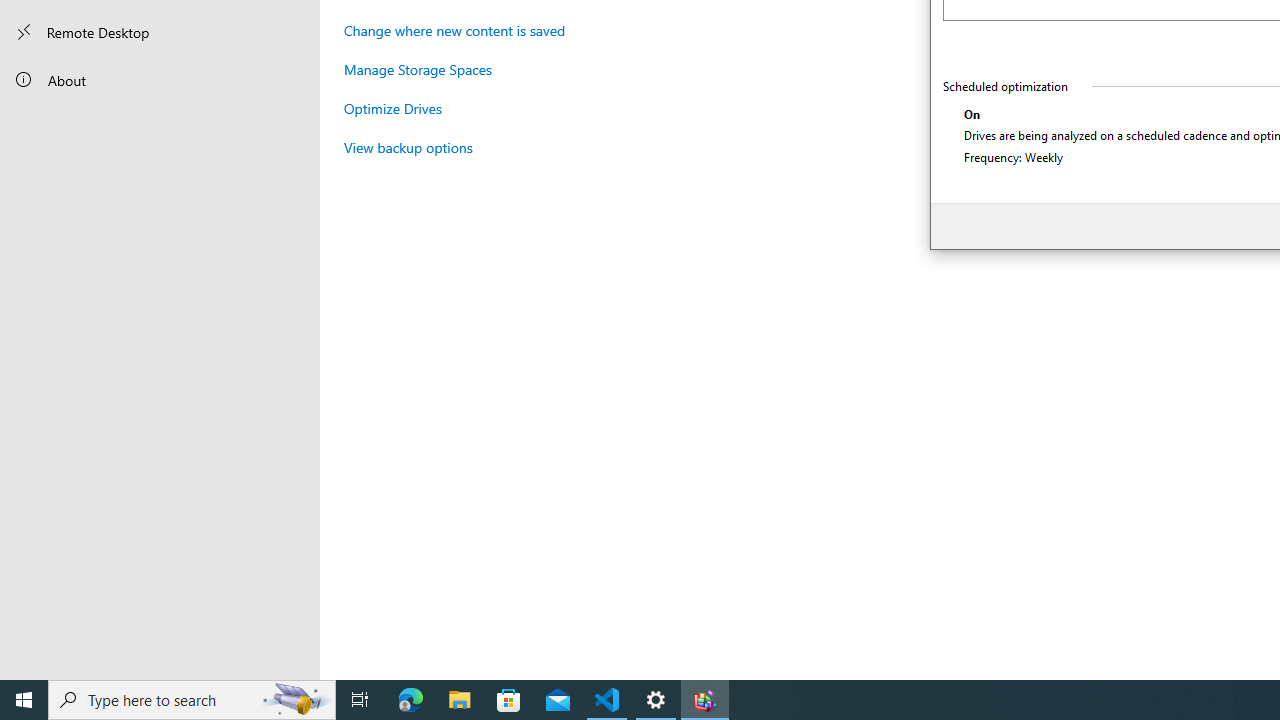 The width and height of the screenshot is (1280, 720). Describe the element at coordinates (704, 700) in the screenshot. I see `Defragment and Optimize Drives - 1 running window` at that location.